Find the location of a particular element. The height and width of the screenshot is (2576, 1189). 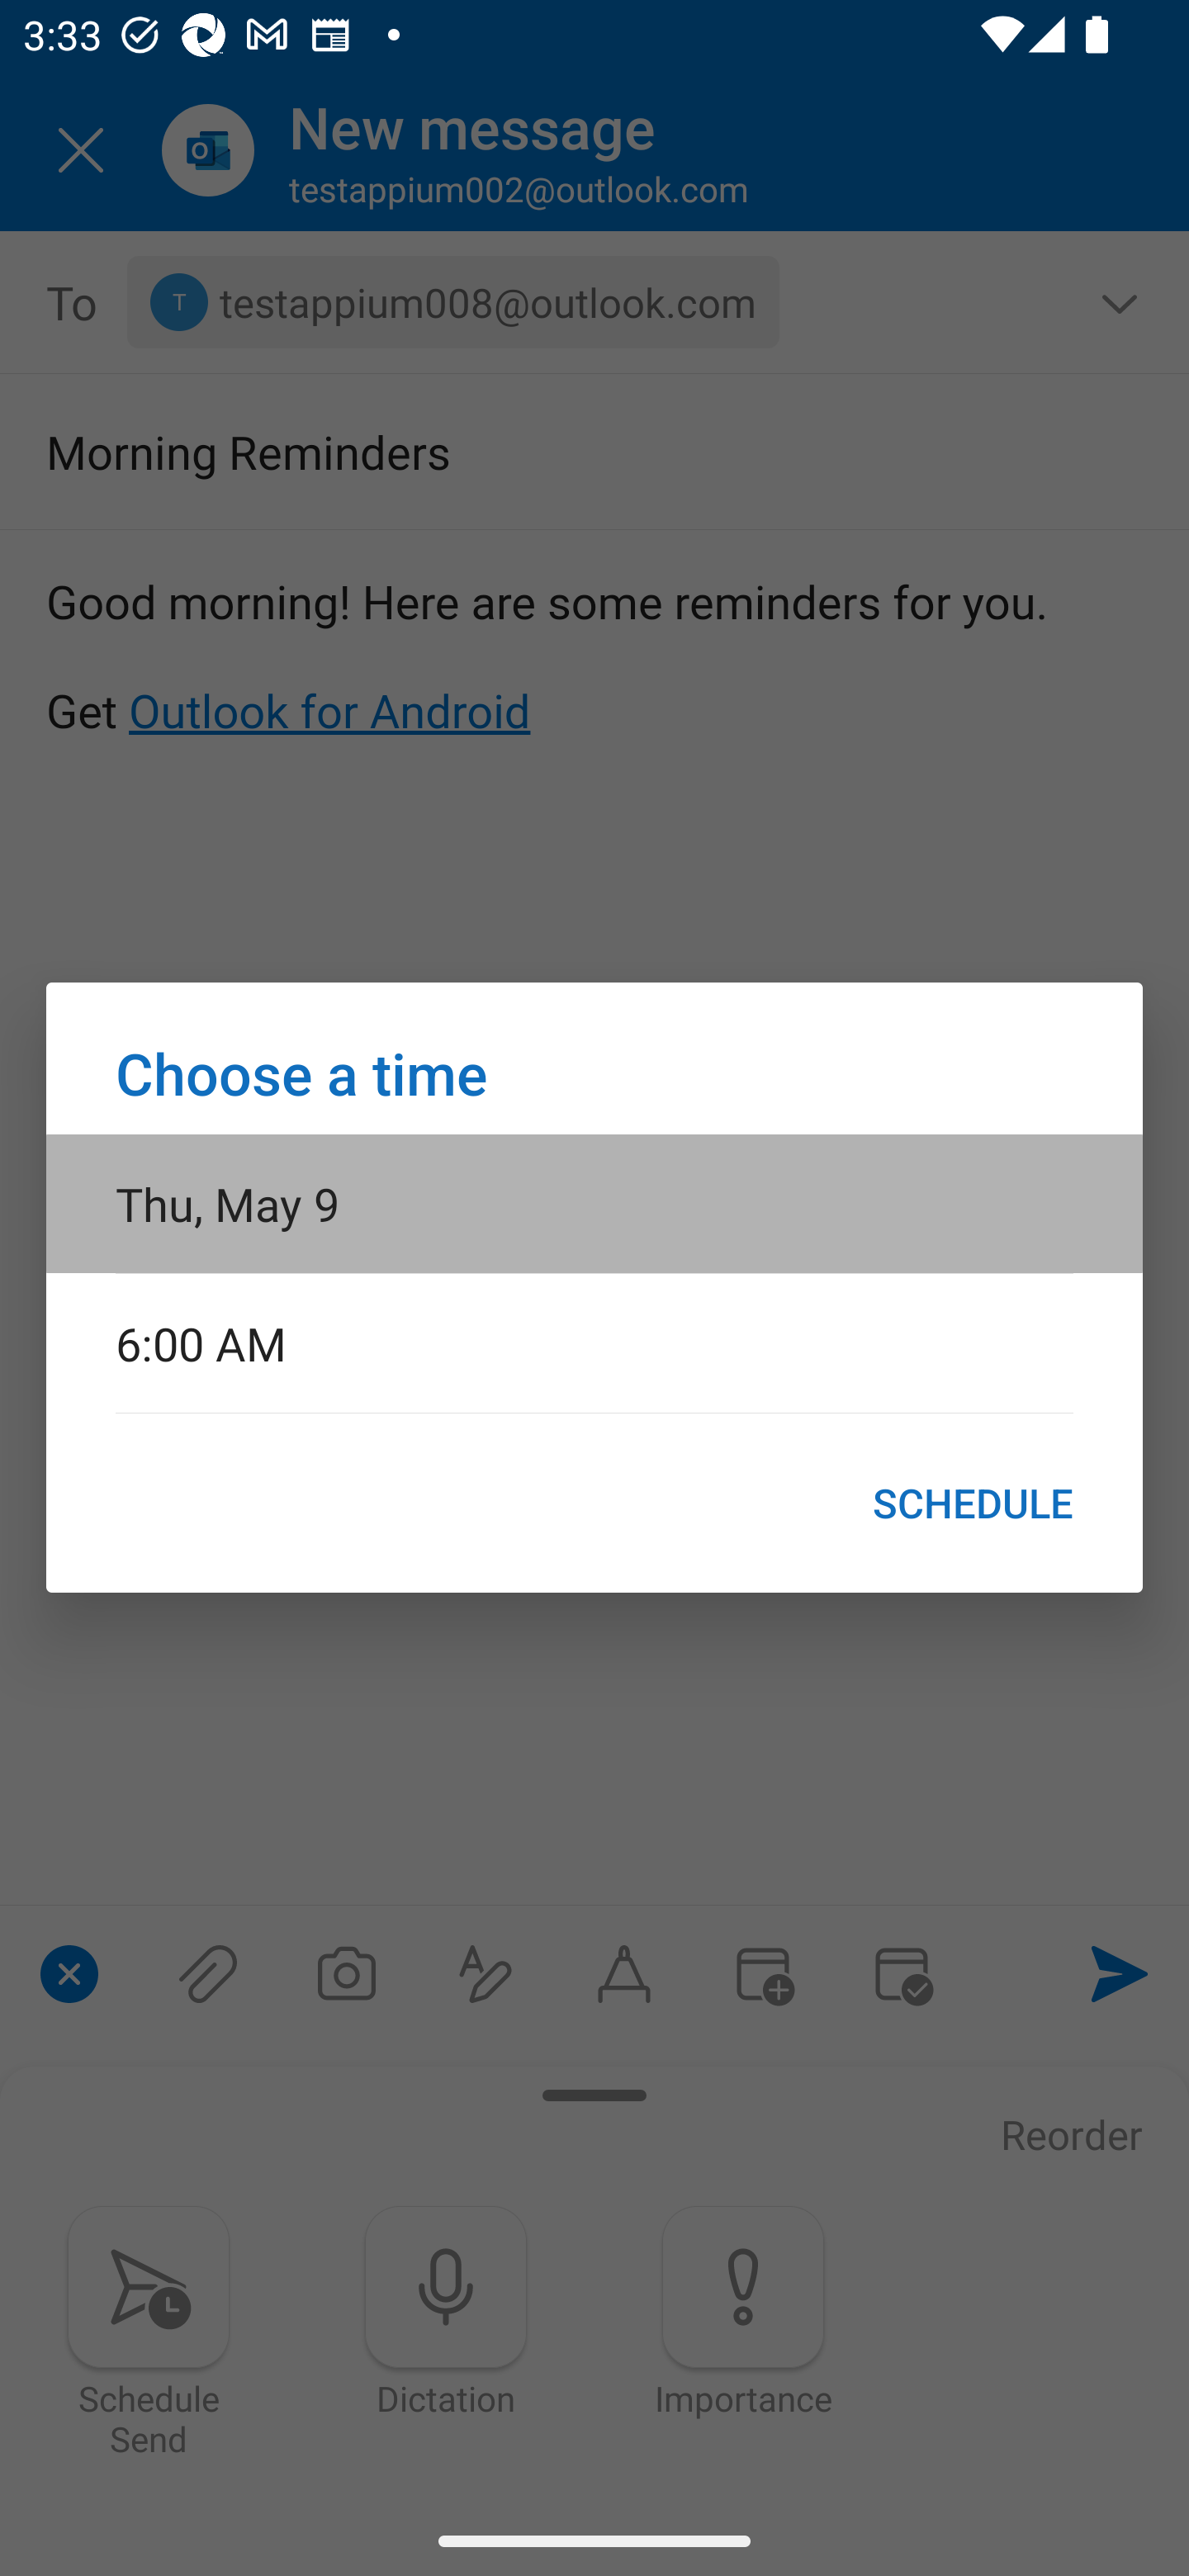

Thu, May 9 Choose date Thu, May 9 is located at coordinates (594, 1202).